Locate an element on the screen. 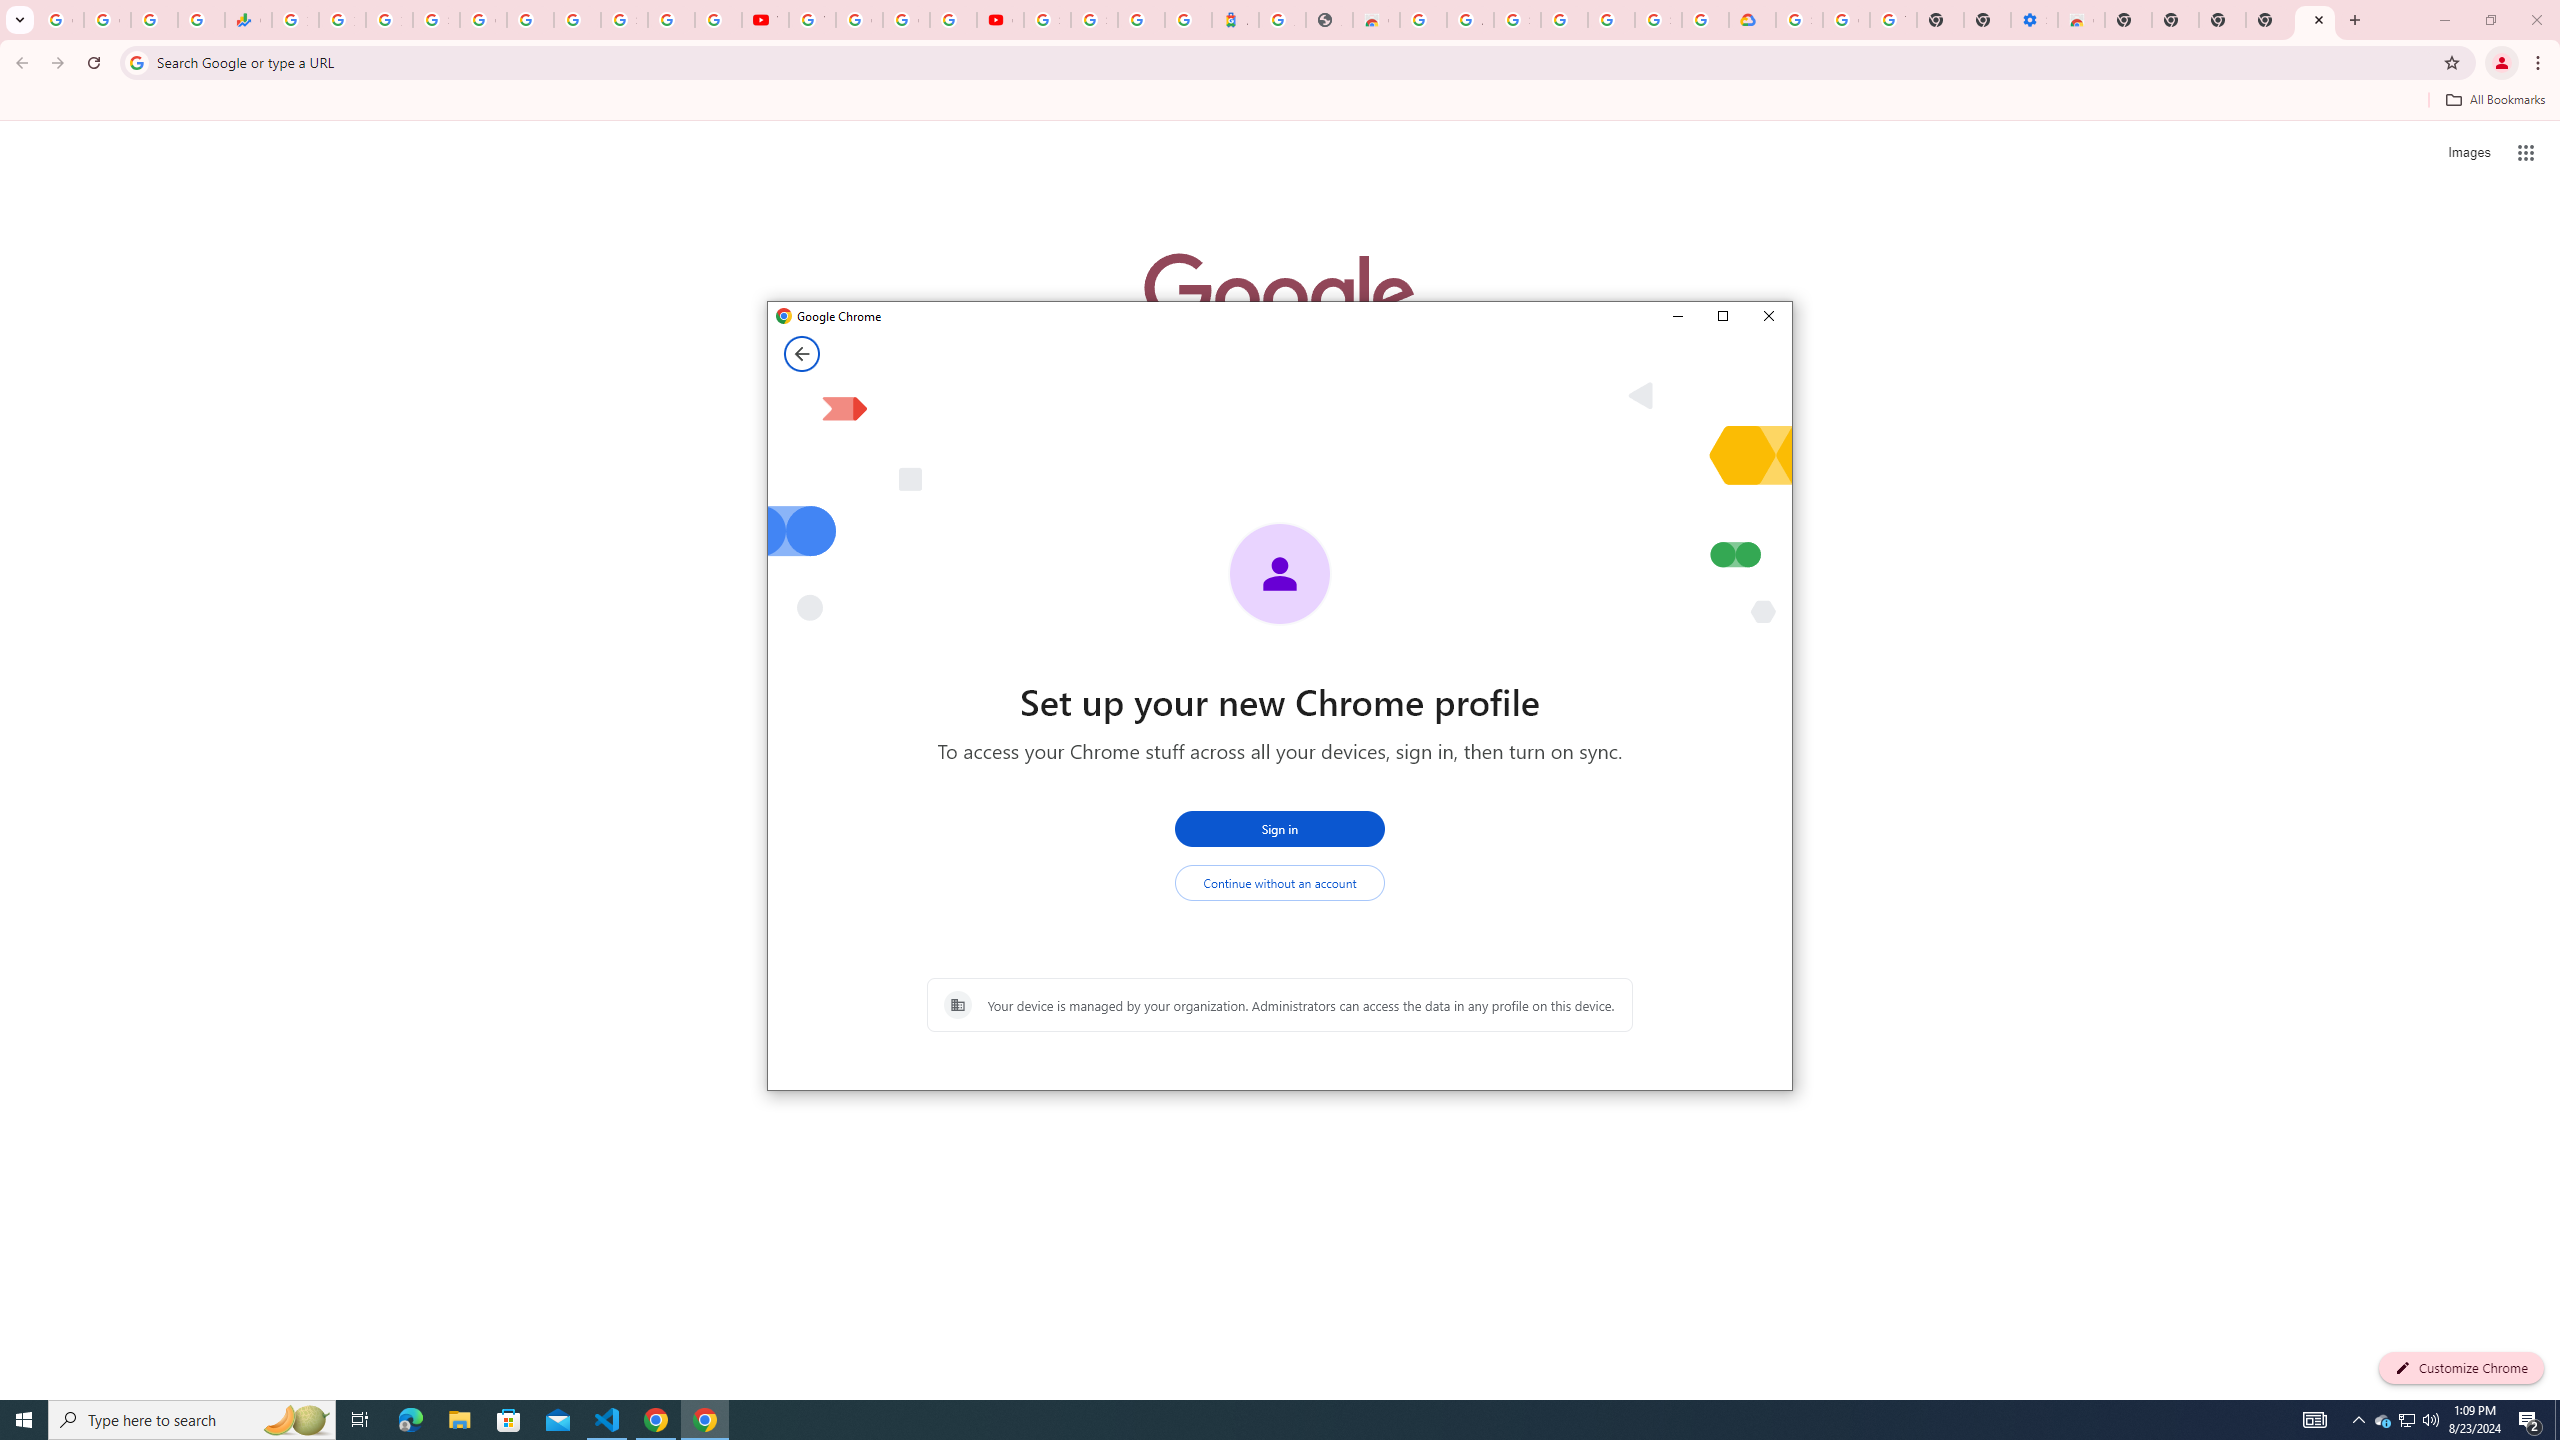 The width and height of the screenshot is (2560, 1440). AutomationID: 4105 is located at coordinates (2315, 1420).